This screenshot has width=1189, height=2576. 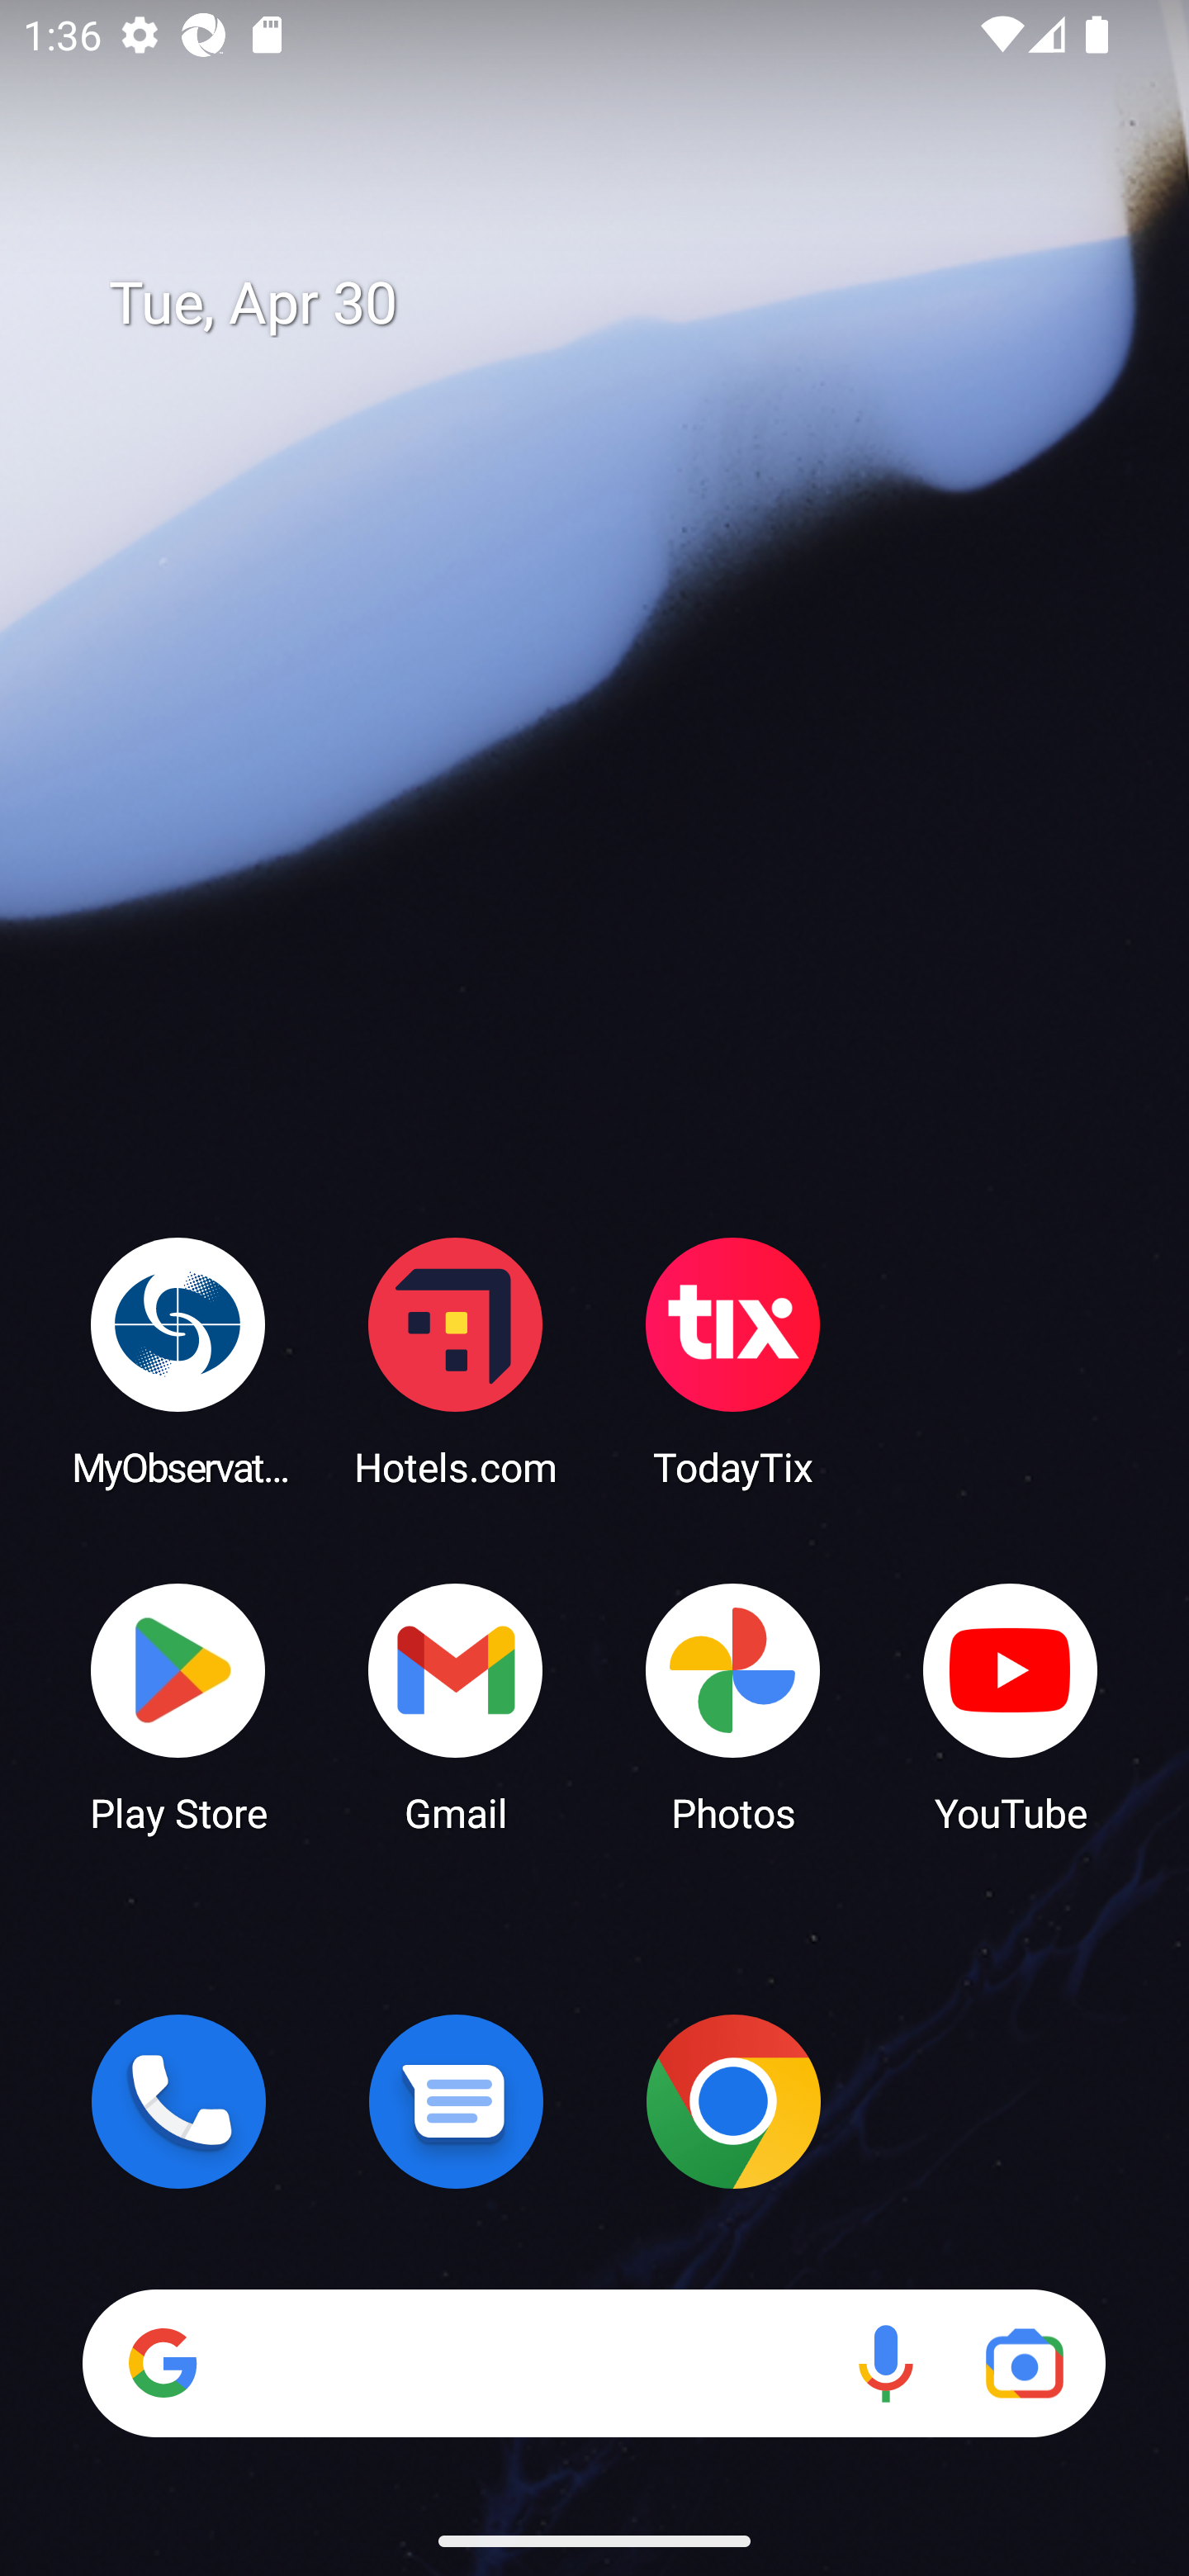 I want to click on Google Lens, so click(x=1024, y=2363).